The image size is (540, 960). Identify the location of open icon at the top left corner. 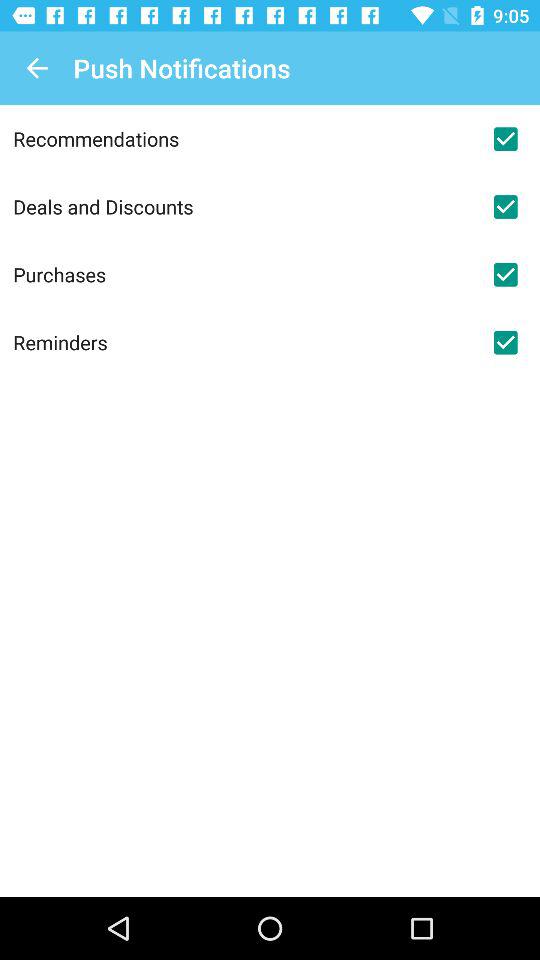
(36, 68).